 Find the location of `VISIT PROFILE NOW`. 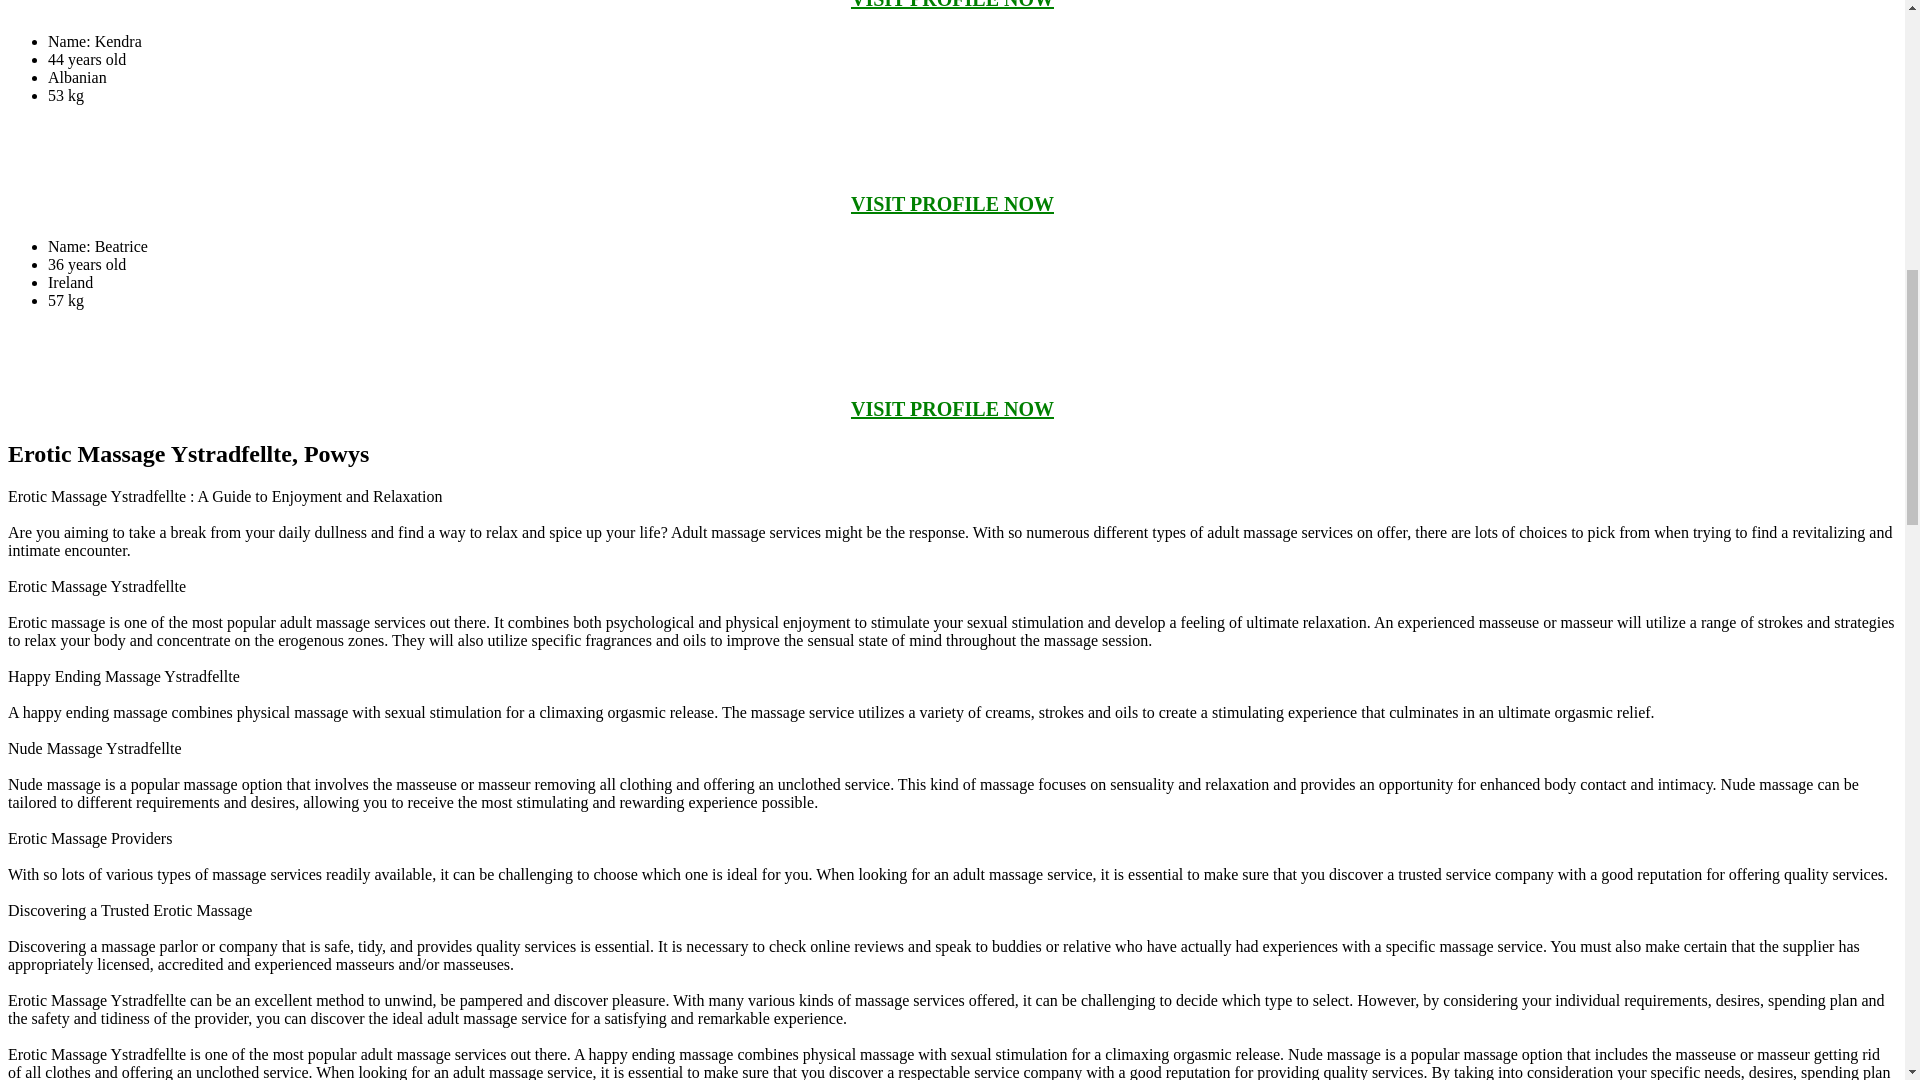

VISIT PROFILE NOW is located at coordinates (952, 4).